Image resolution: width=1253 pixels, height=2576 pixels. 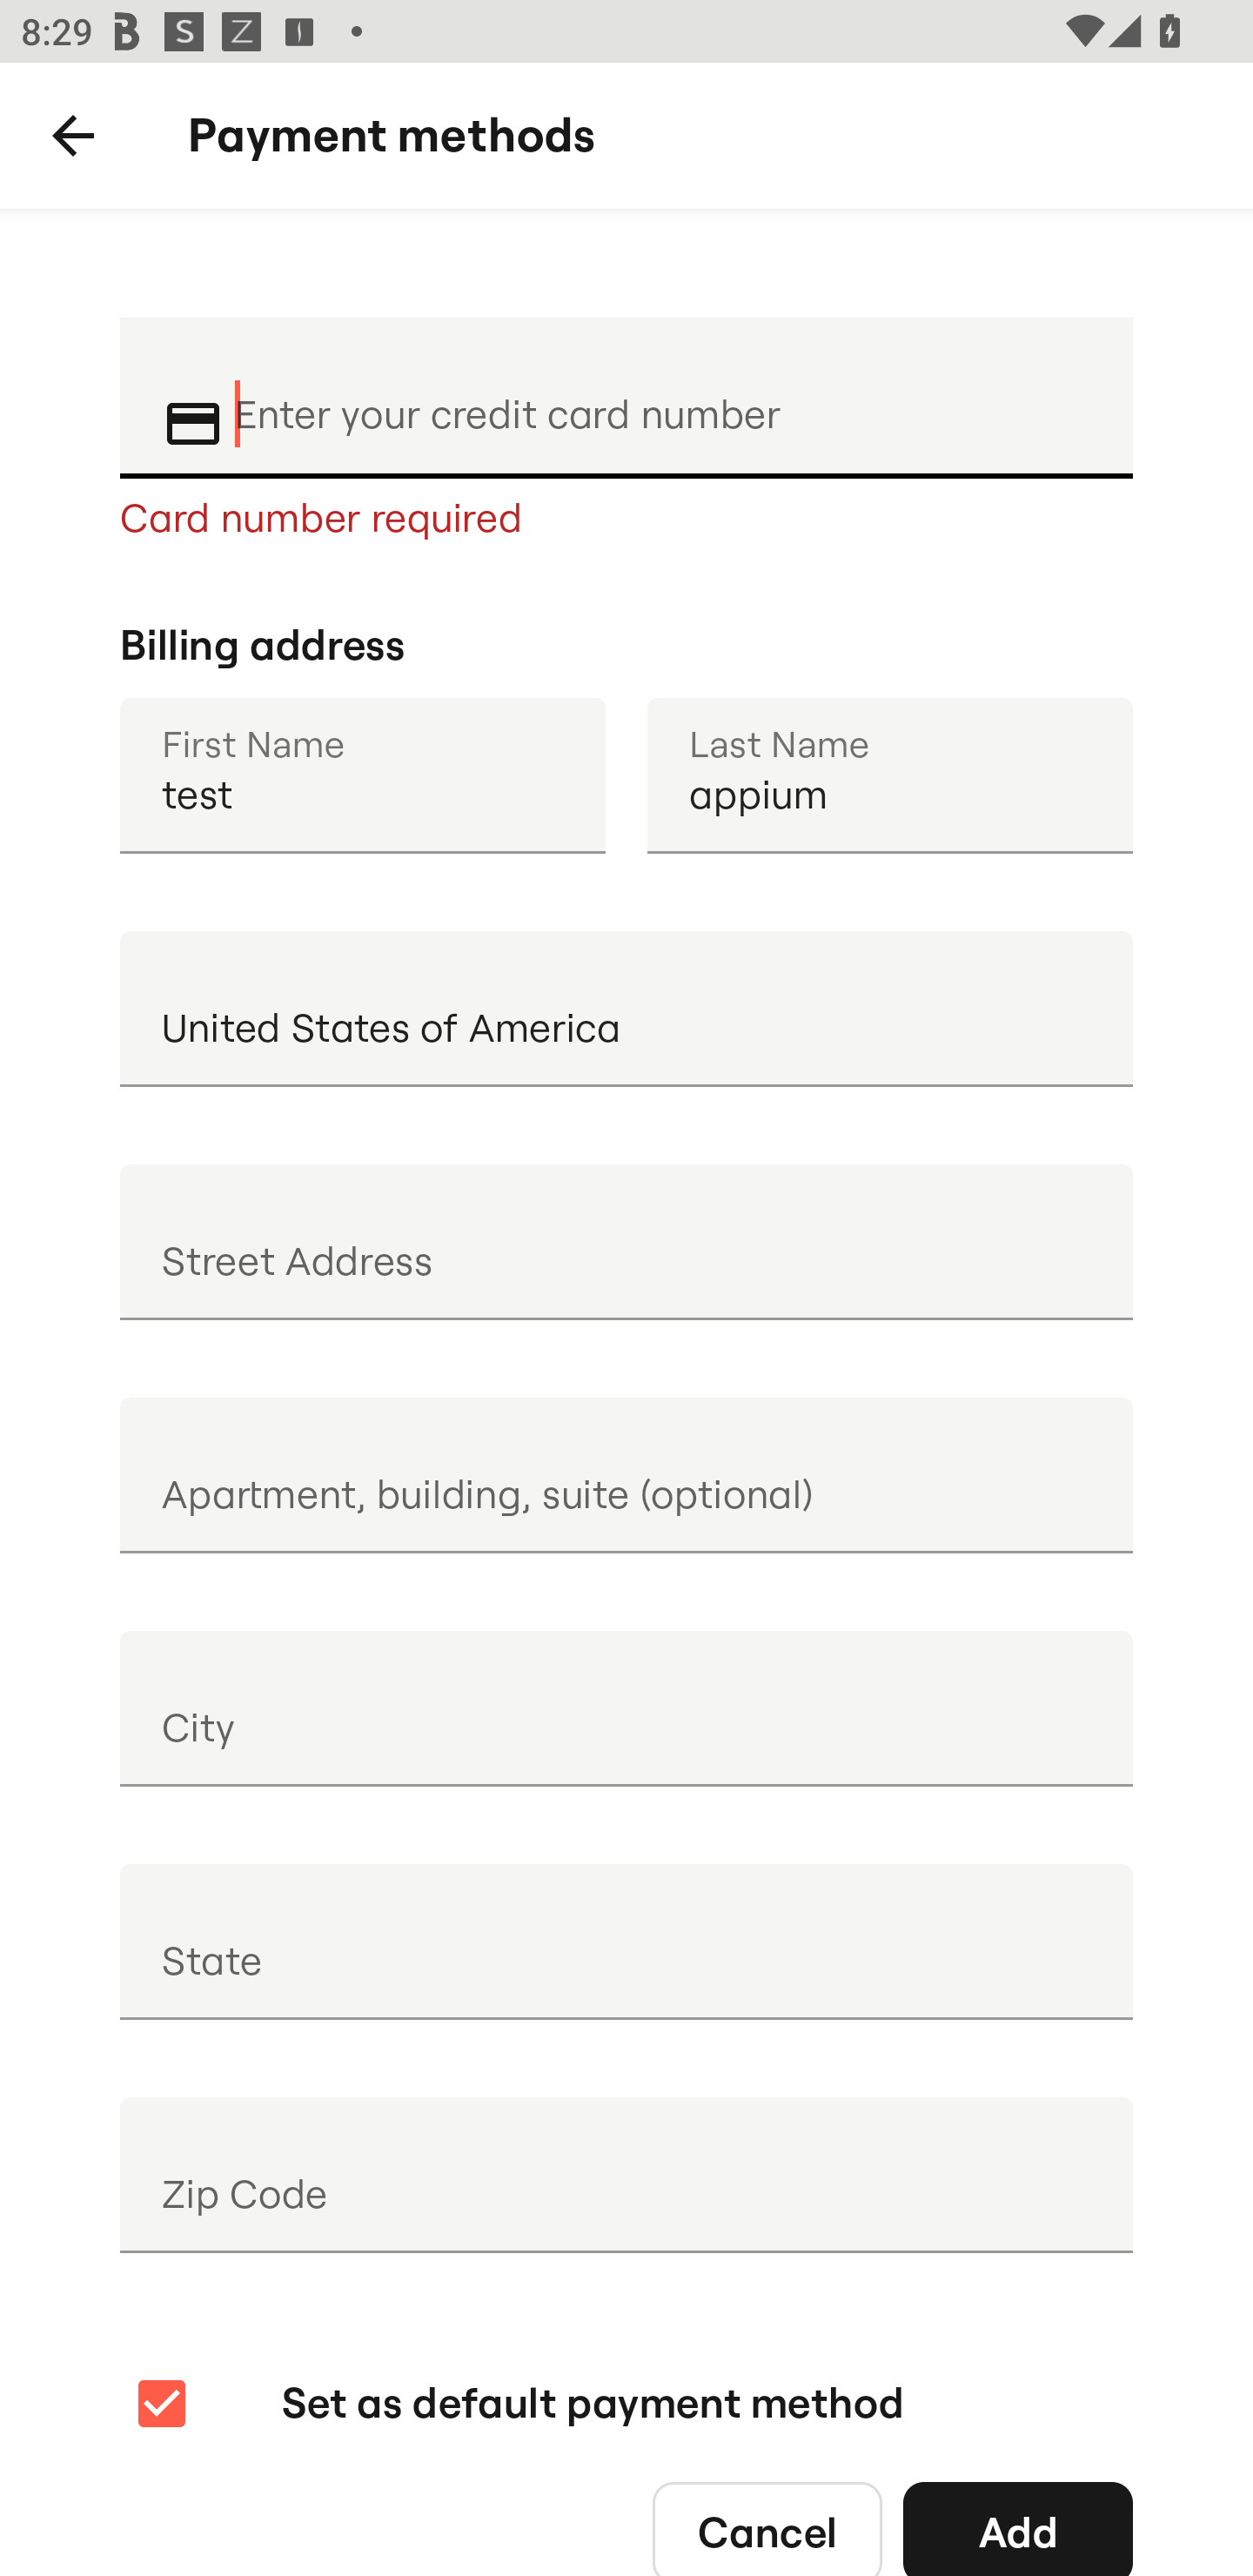 I want to click on Set as default payment method, so click(x=517, y=2403).